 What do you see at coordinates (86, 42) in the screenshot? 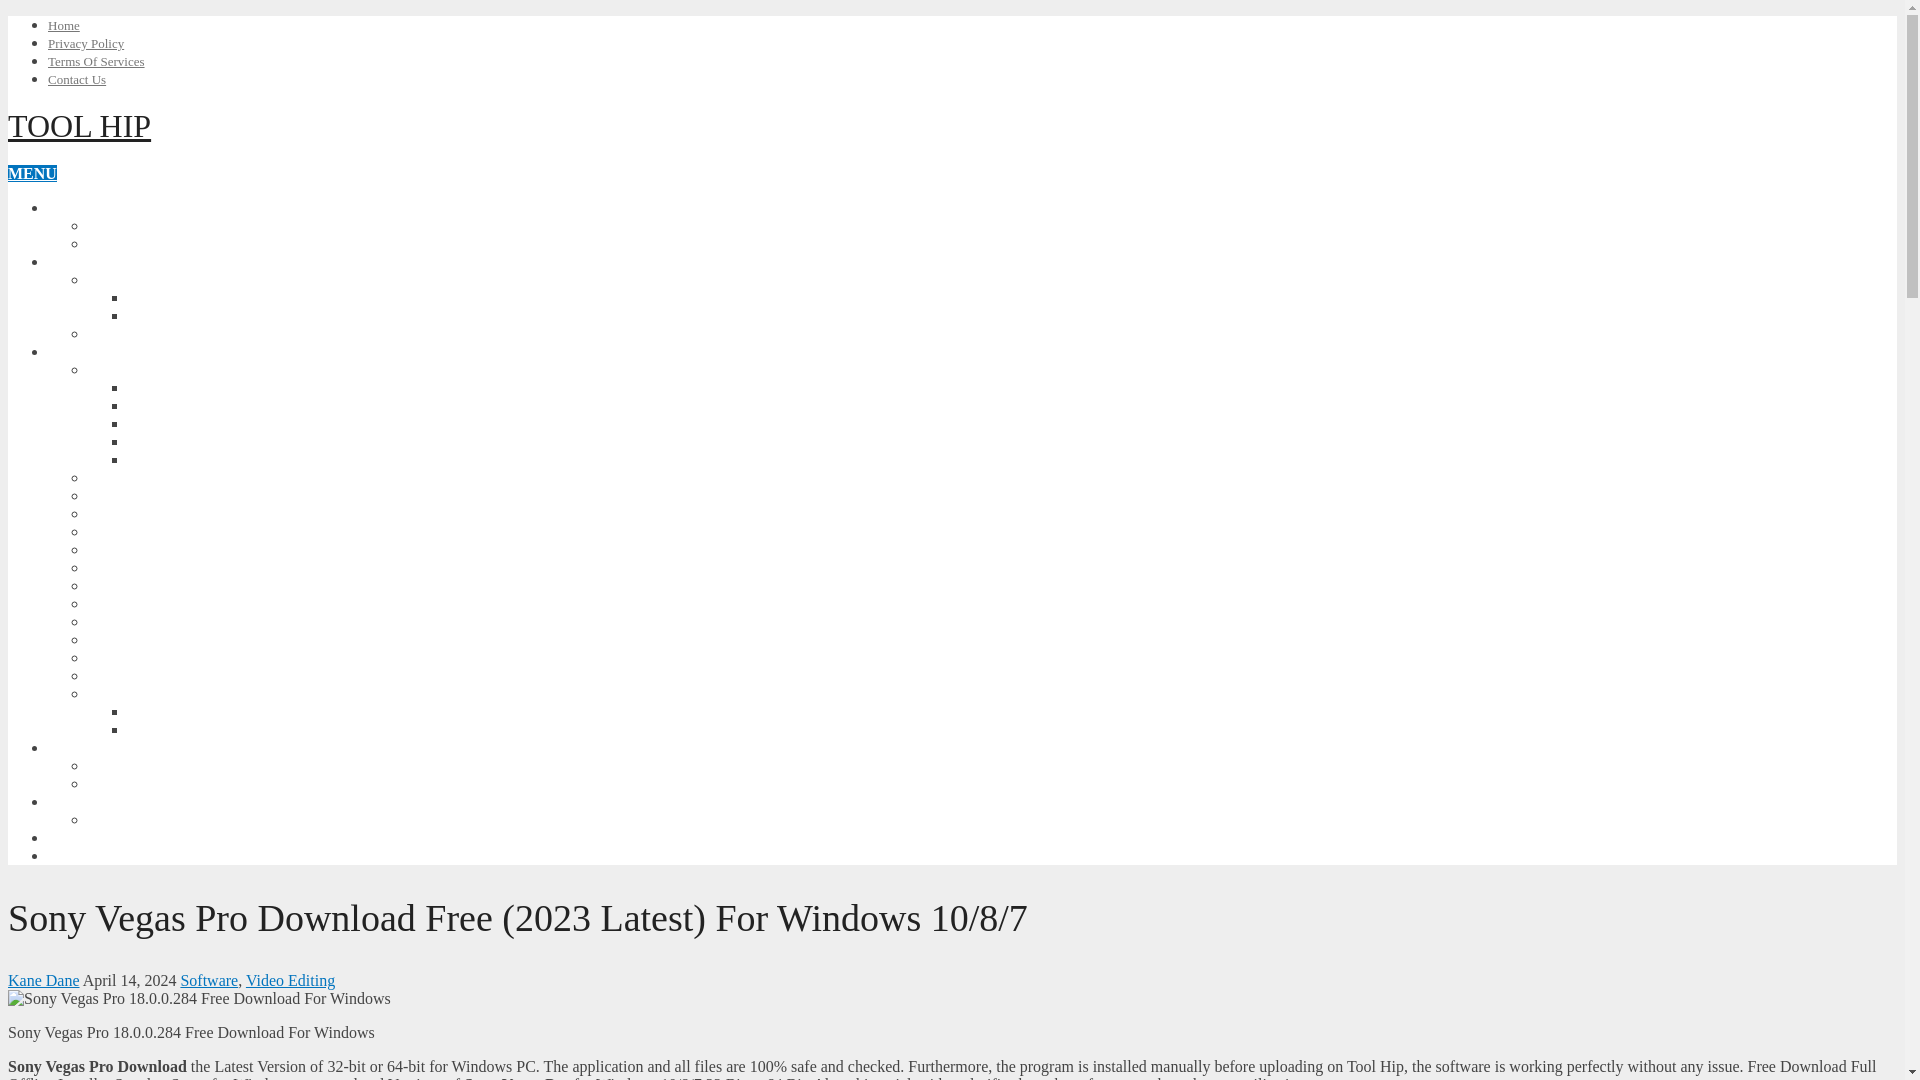
I see `Privacy Policy` at bounding box center [86, 42].